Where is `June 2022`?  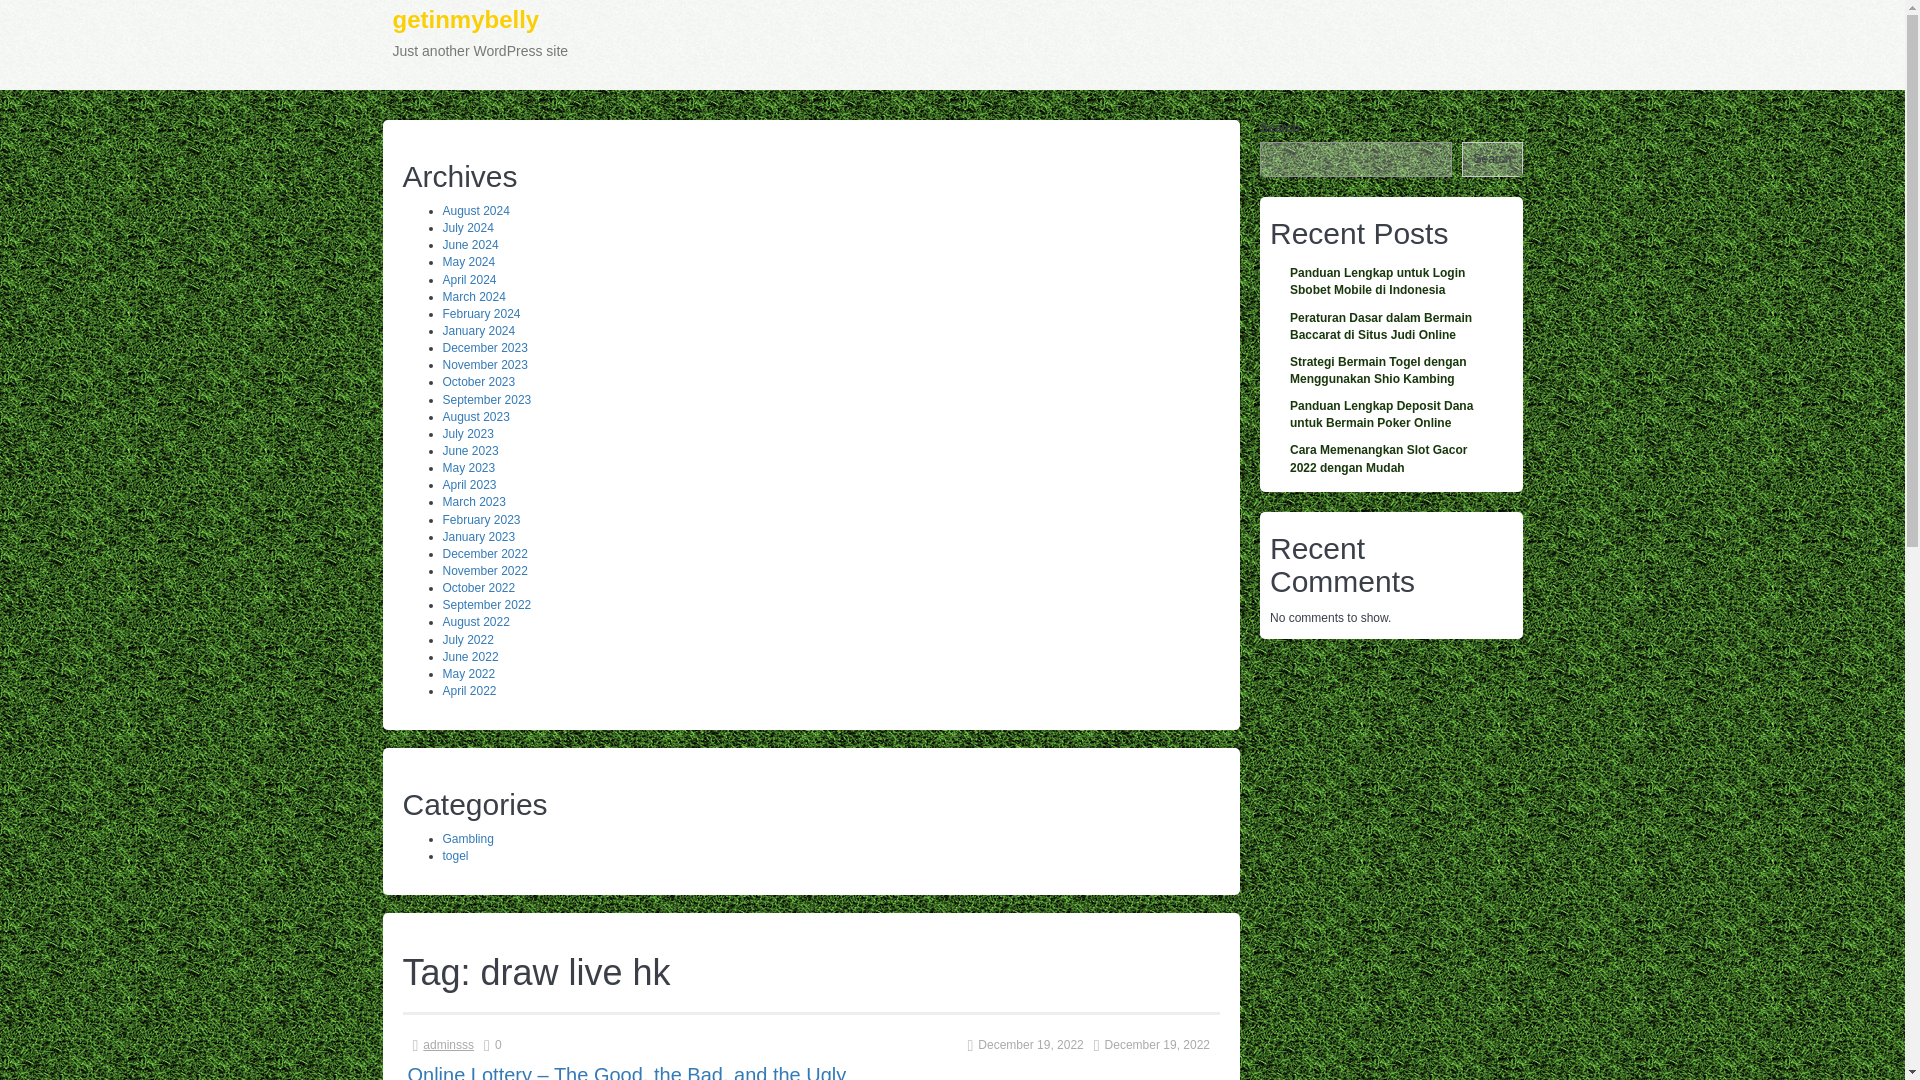 June 2022 is located at coordinates (469, 657).